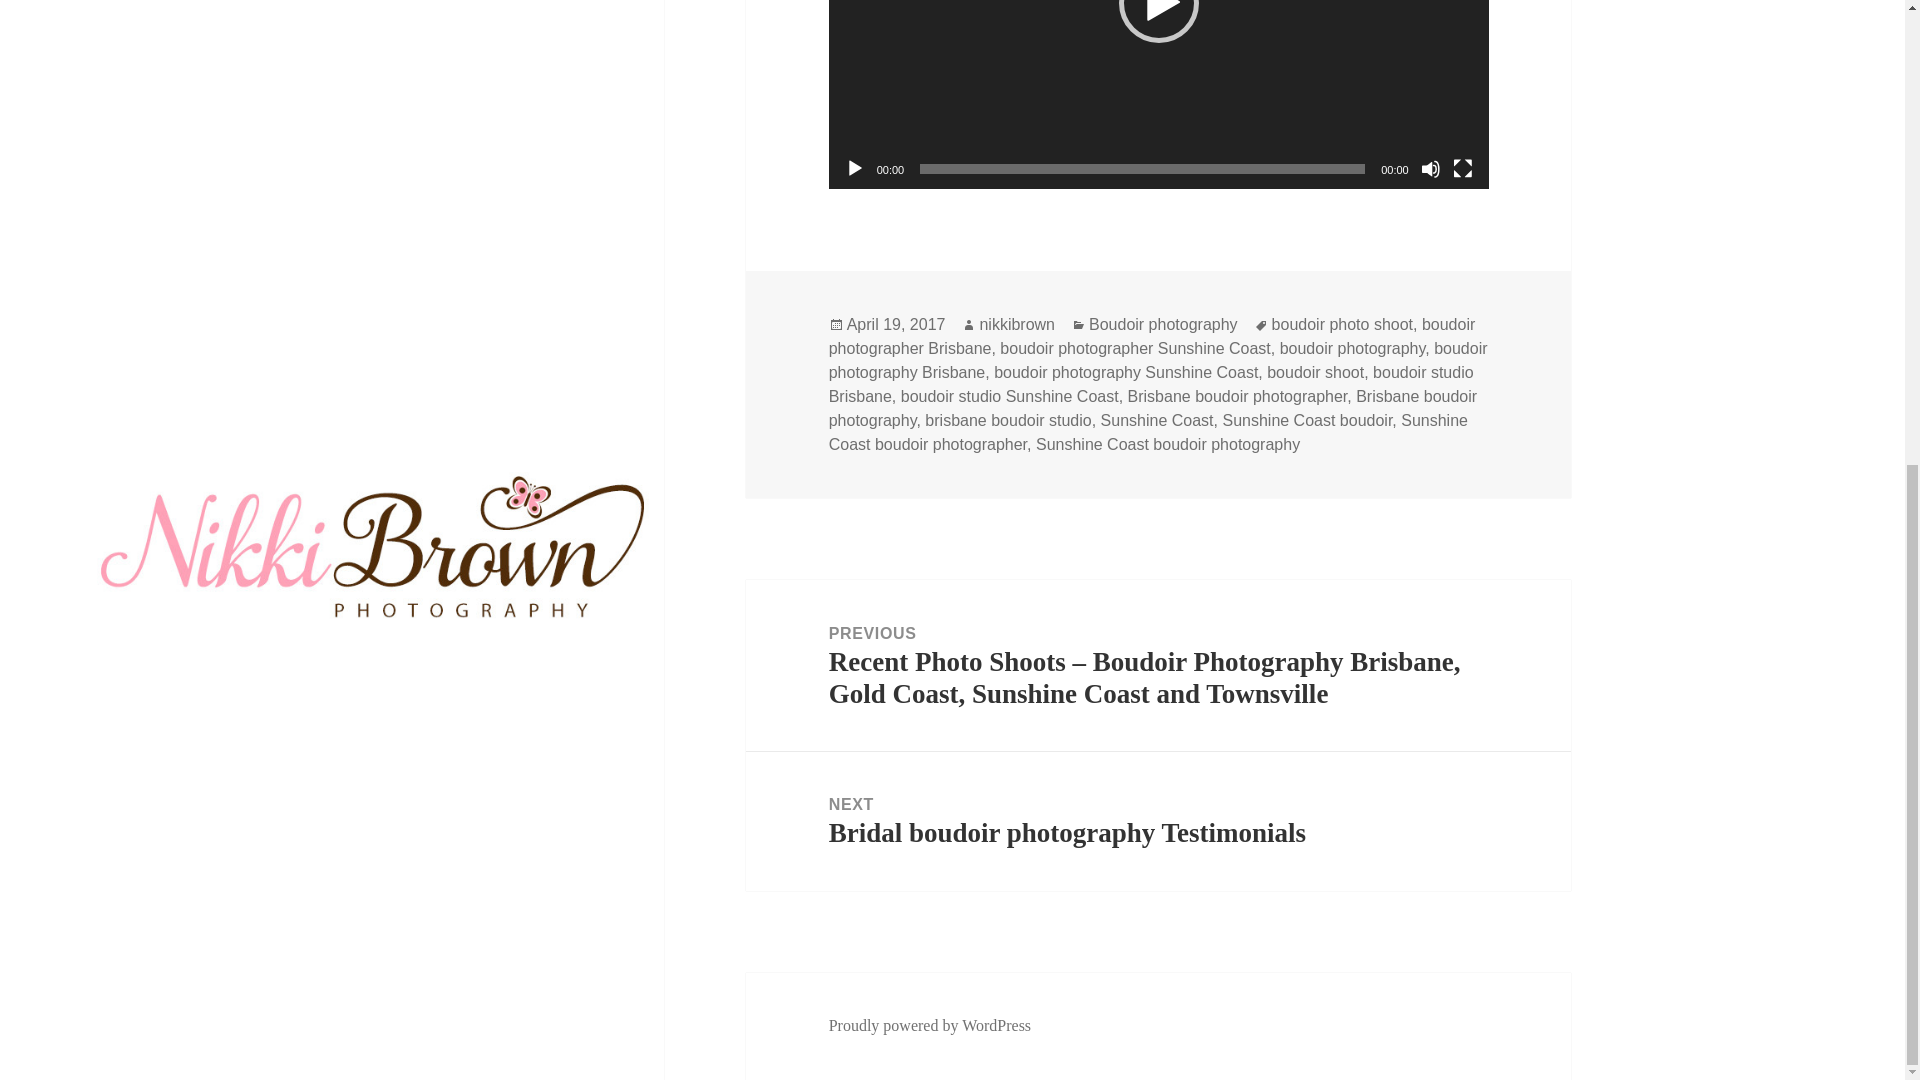  What do you see at coordinates (1152, 336) in the screenshot?
I see `boudoir photographer Brisbane` at bounding box center [1152, 336].